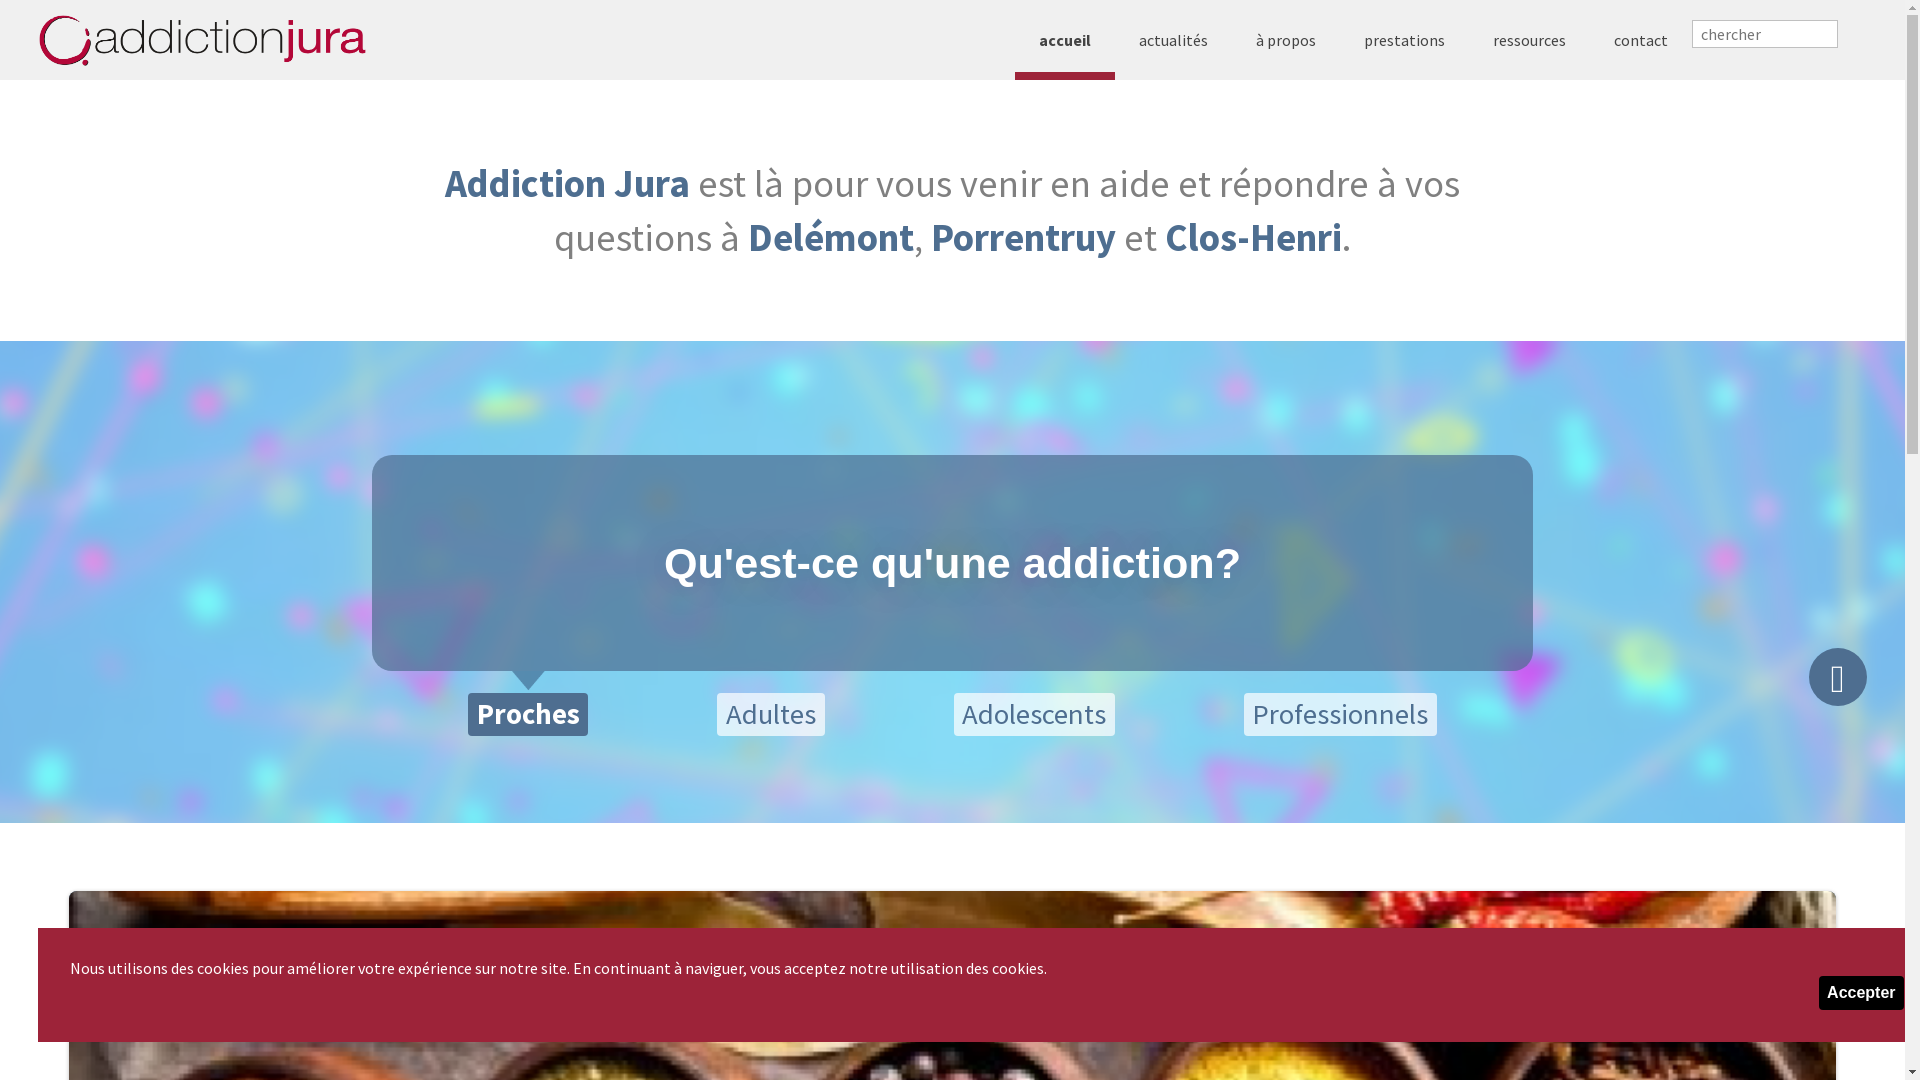 The width and height of the screenshot is (1920, 1080). Describe the element at coordinates (568, 183) in the screenshot. I see `Addiction Jura` at that location.